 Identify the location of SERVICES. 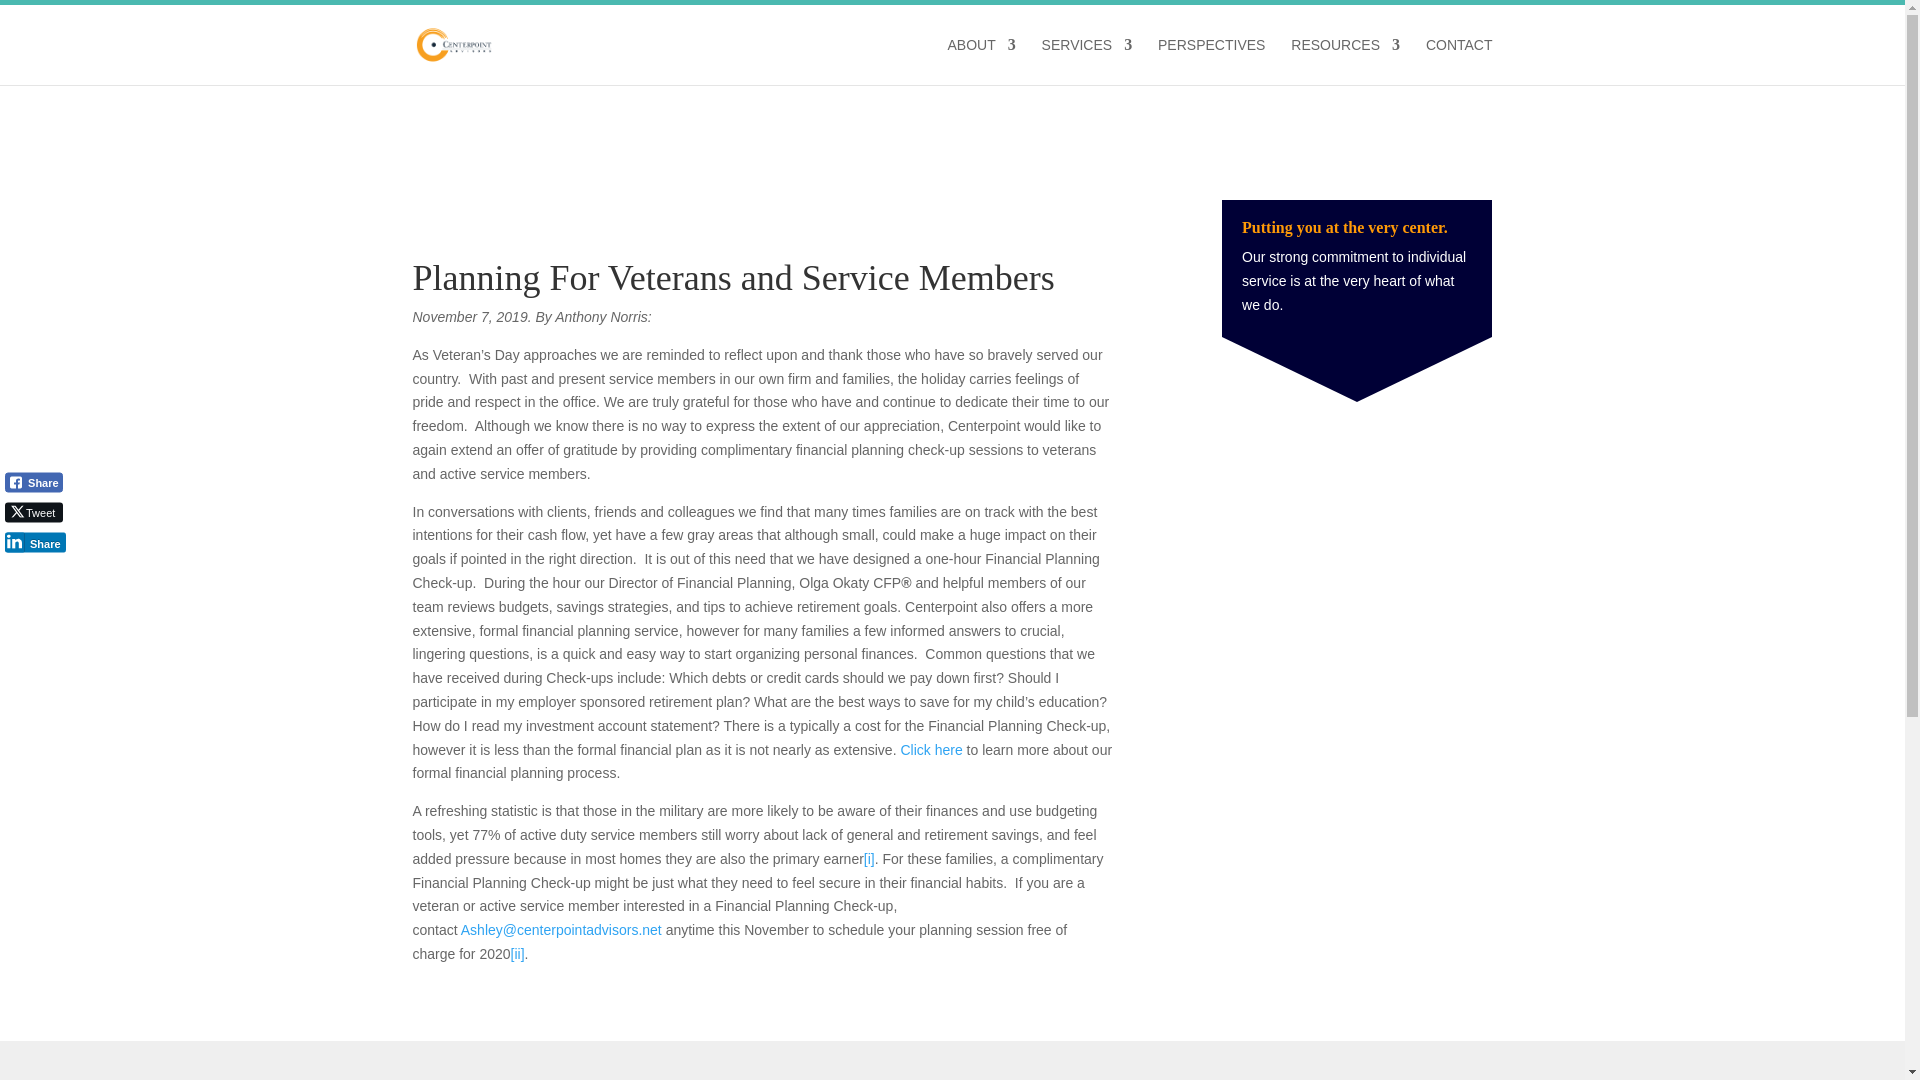
(1087, 61).